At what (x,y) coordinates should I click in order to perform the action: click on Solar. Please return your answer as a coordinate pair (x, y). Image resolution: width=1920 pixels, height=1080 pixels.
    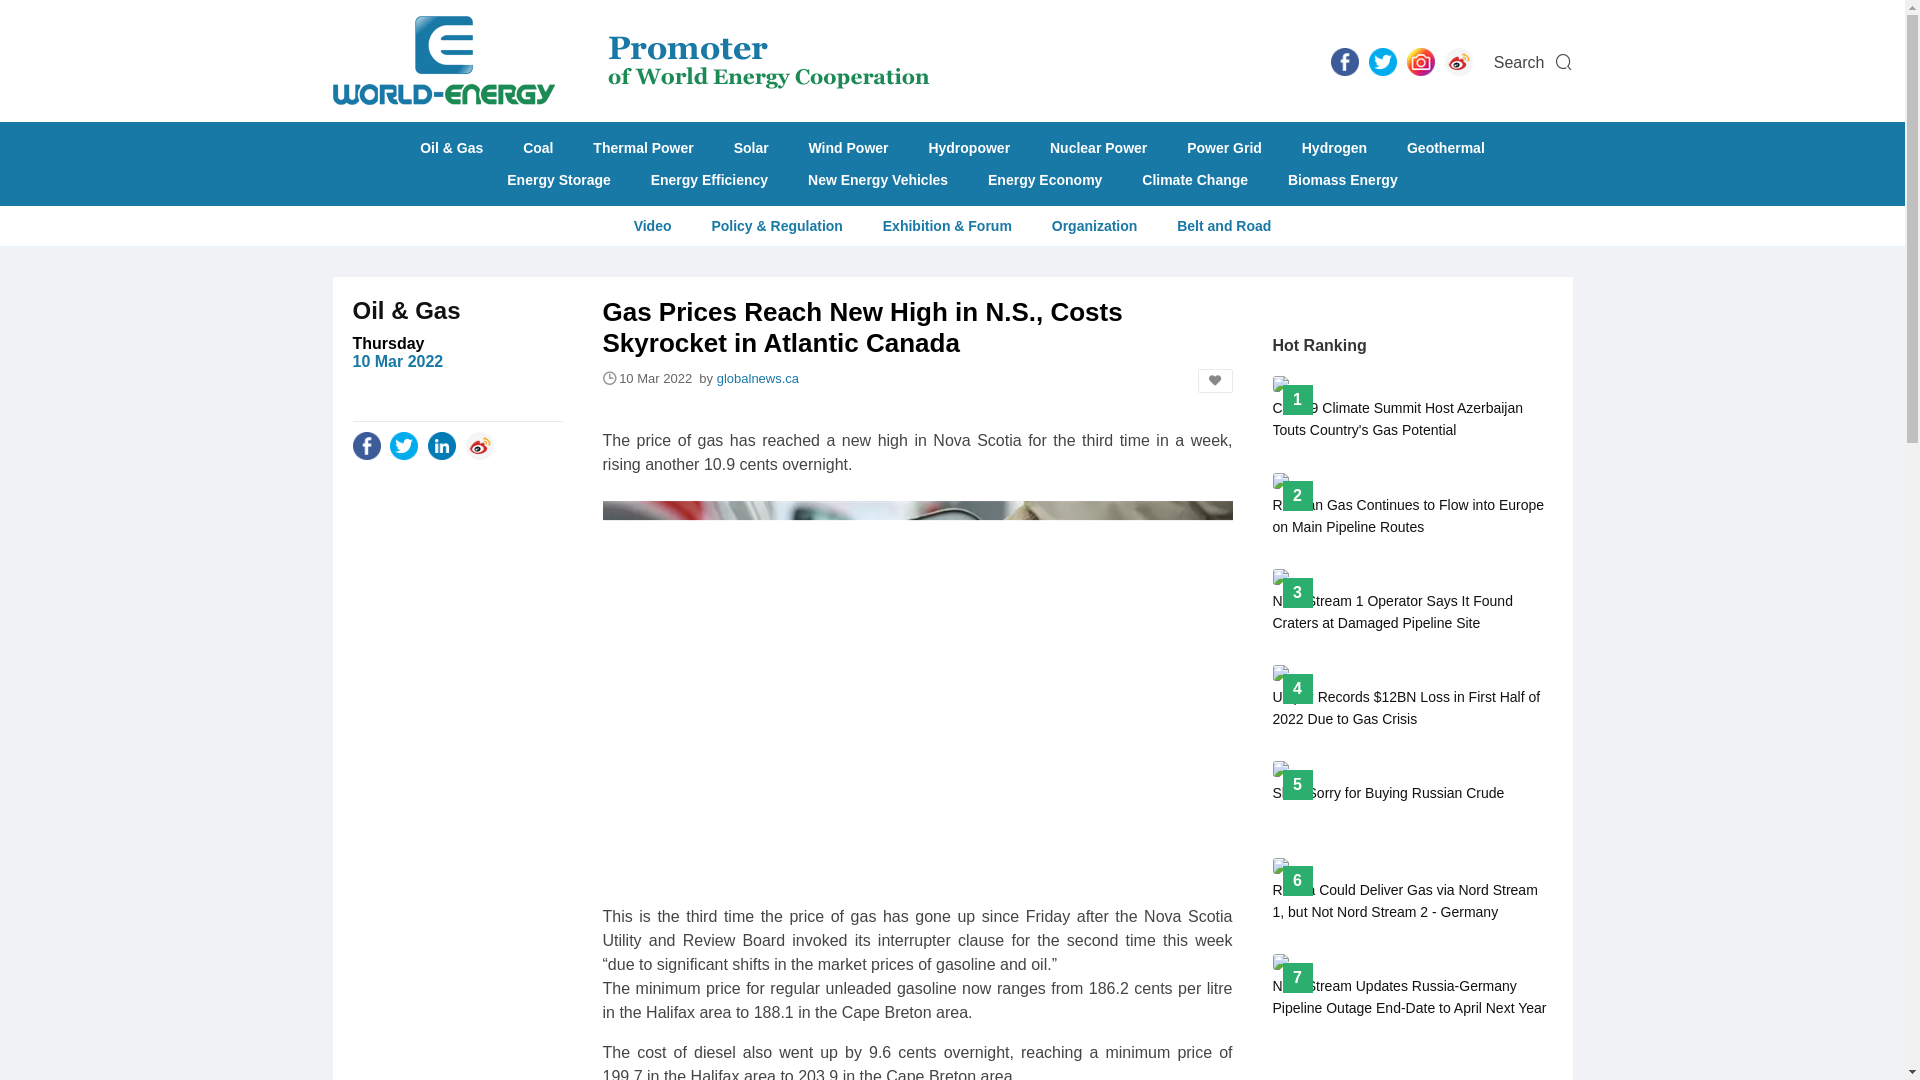
    Looking at the image, I should click on (752, 148).